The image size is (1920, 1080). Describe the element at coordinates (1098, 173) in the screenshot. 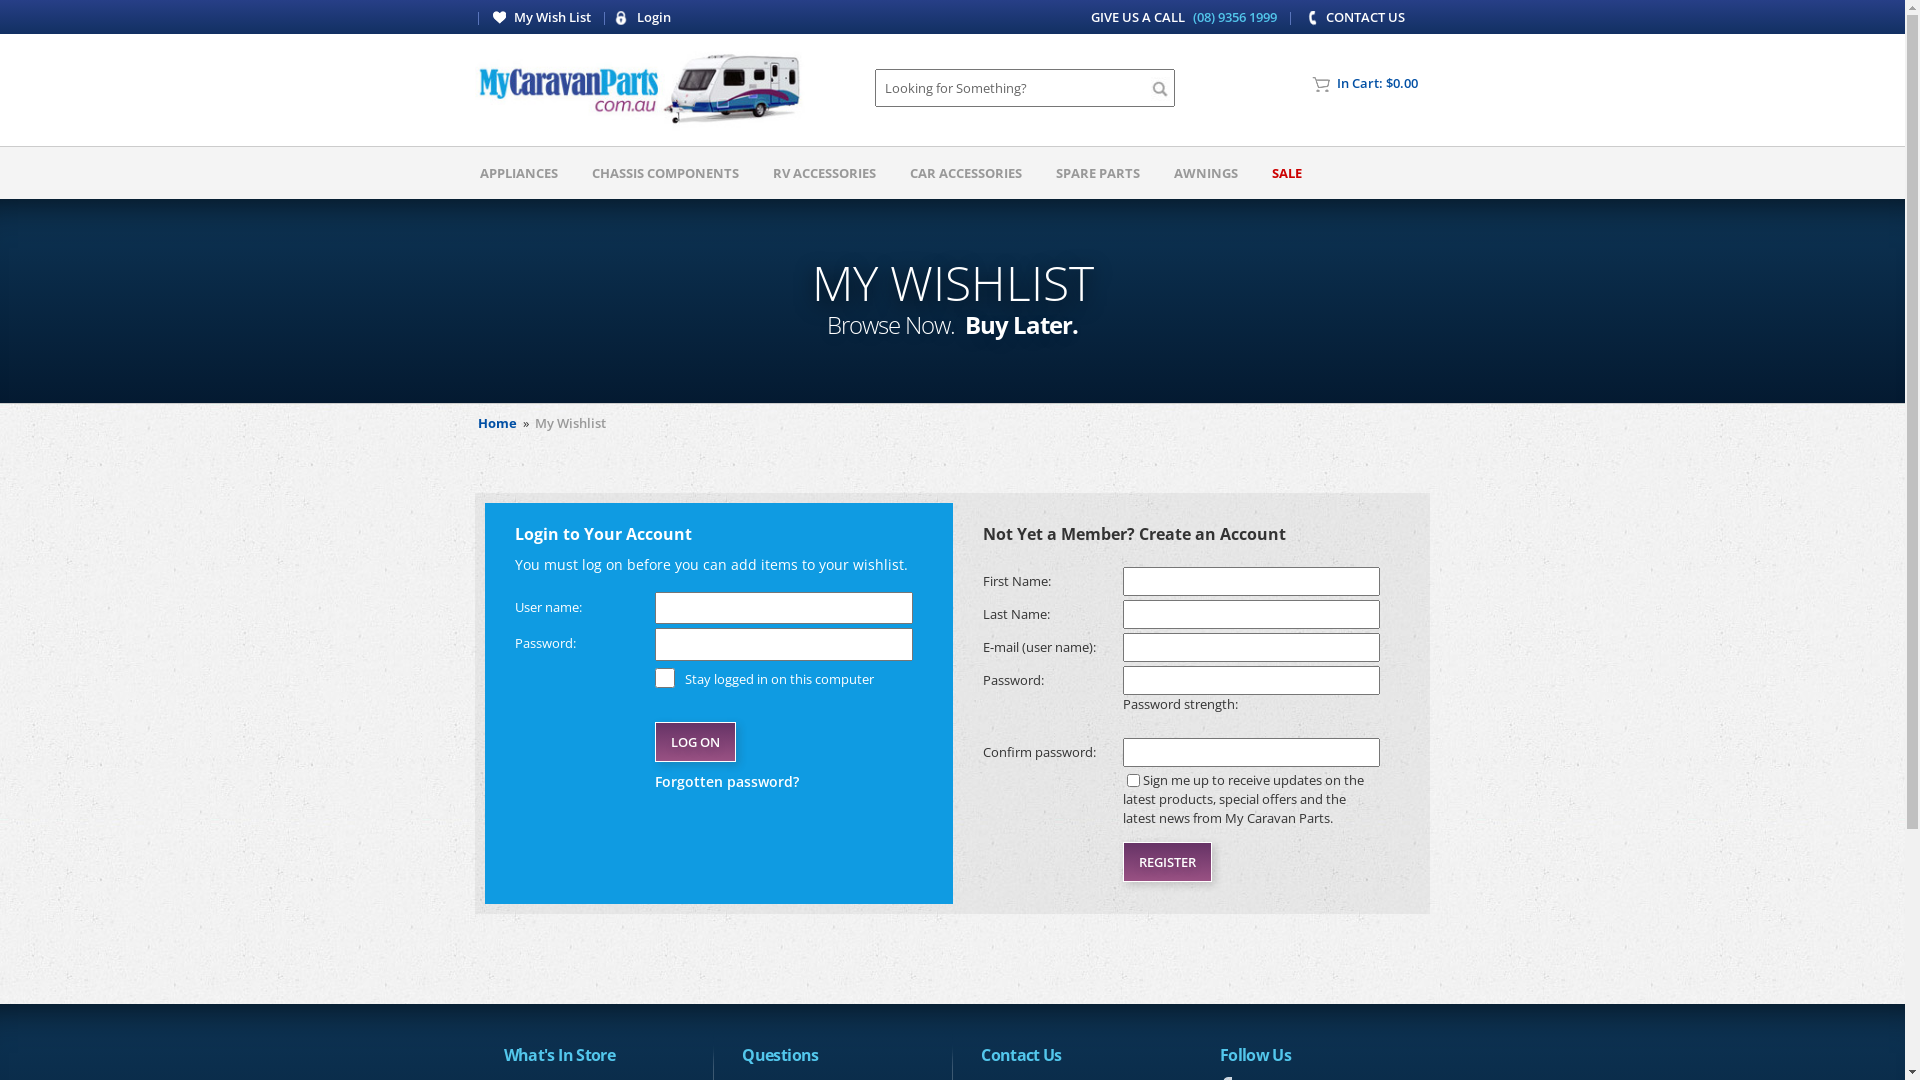

I see `SPARE PARTS` at that location.